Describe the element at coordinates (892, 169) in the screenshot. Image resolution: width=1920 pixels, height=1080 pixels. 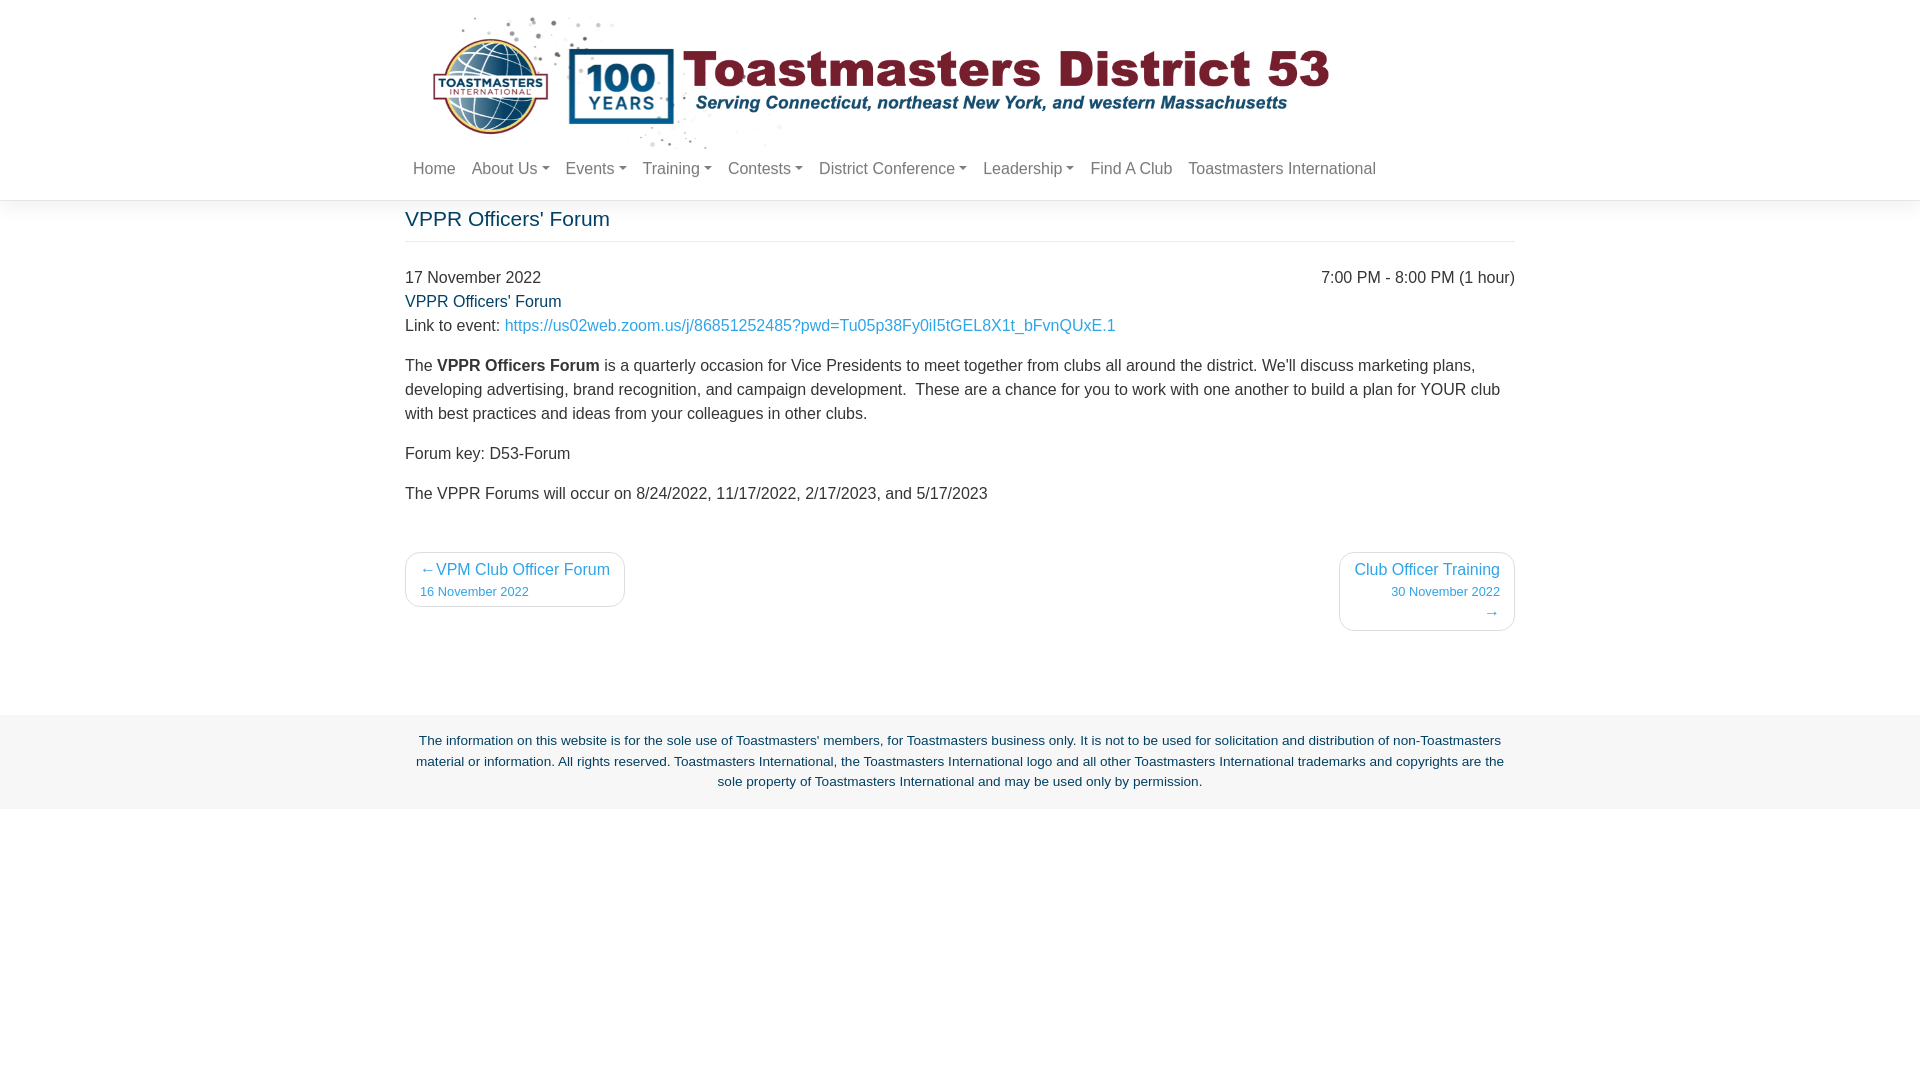
I see `Training` at that location.